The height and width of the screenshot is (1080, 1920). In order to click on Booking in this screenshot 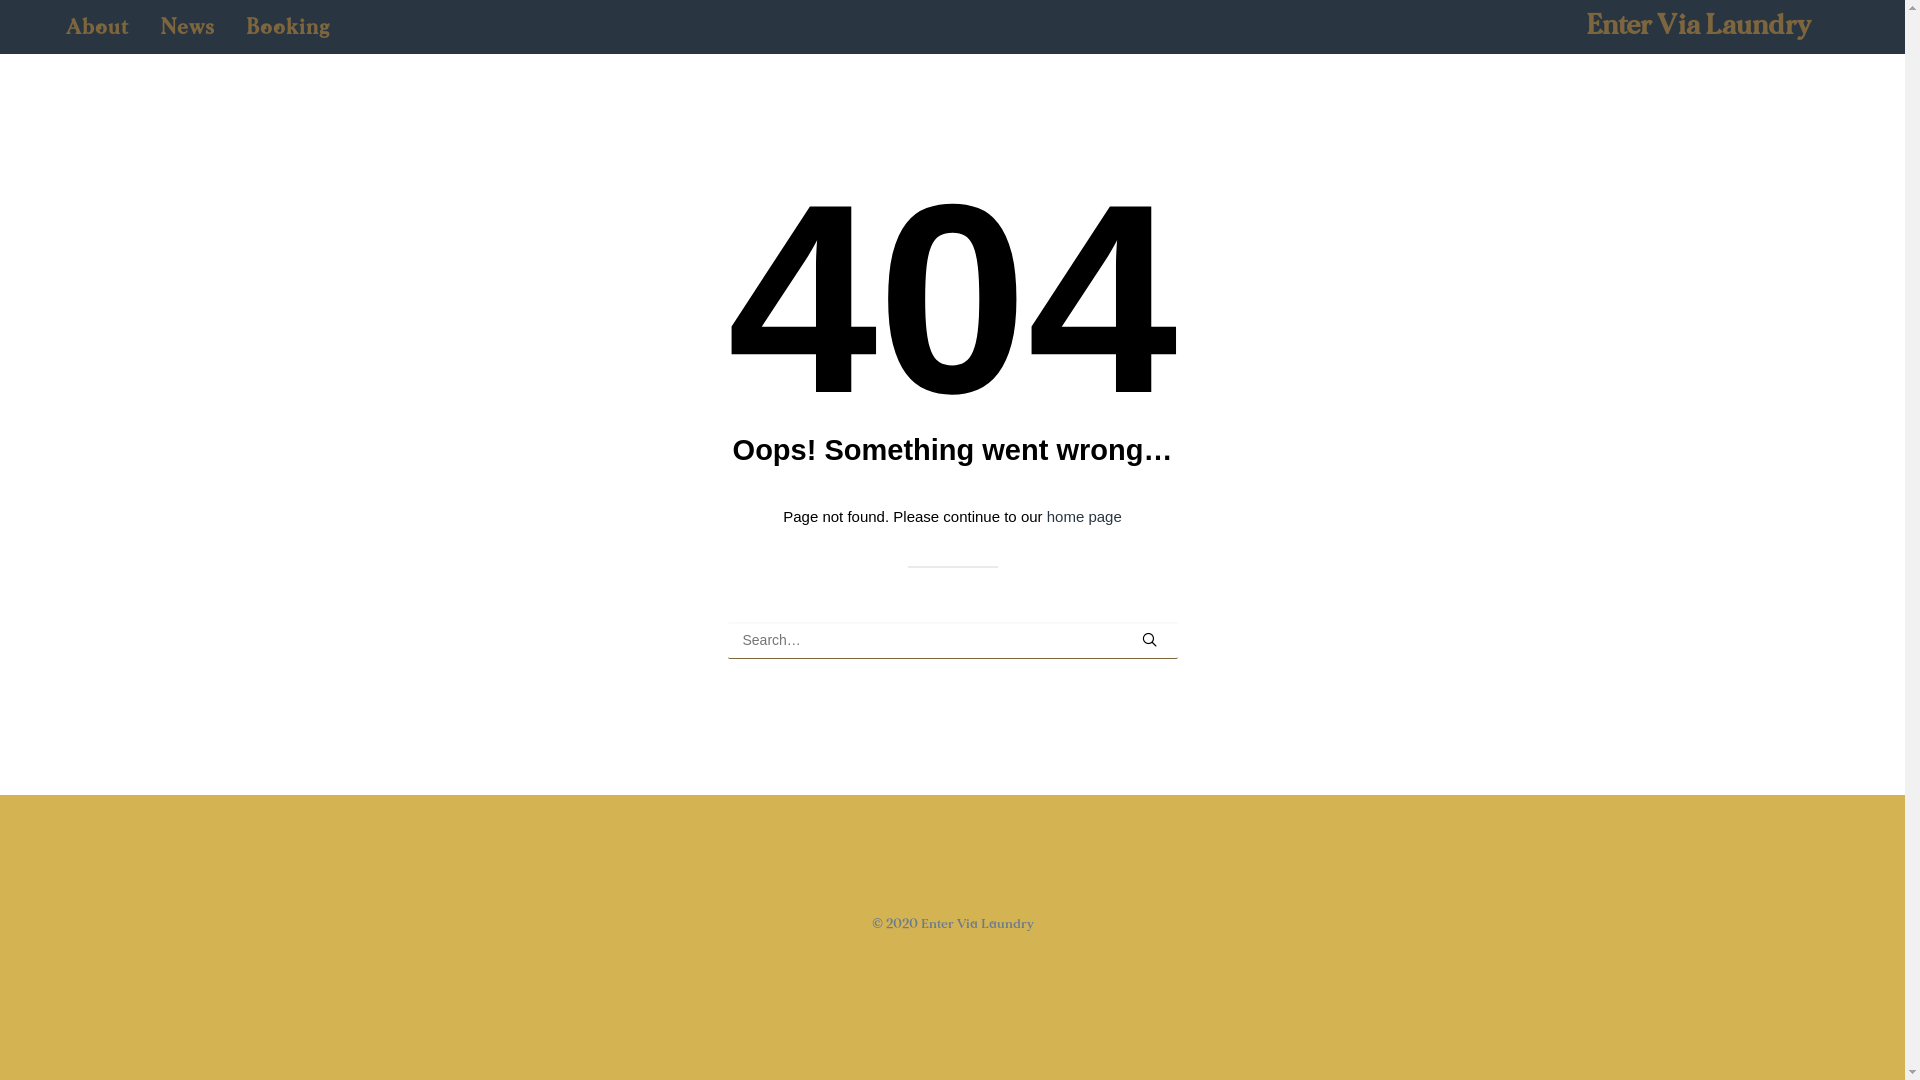, I will do `click(281, 27)`.